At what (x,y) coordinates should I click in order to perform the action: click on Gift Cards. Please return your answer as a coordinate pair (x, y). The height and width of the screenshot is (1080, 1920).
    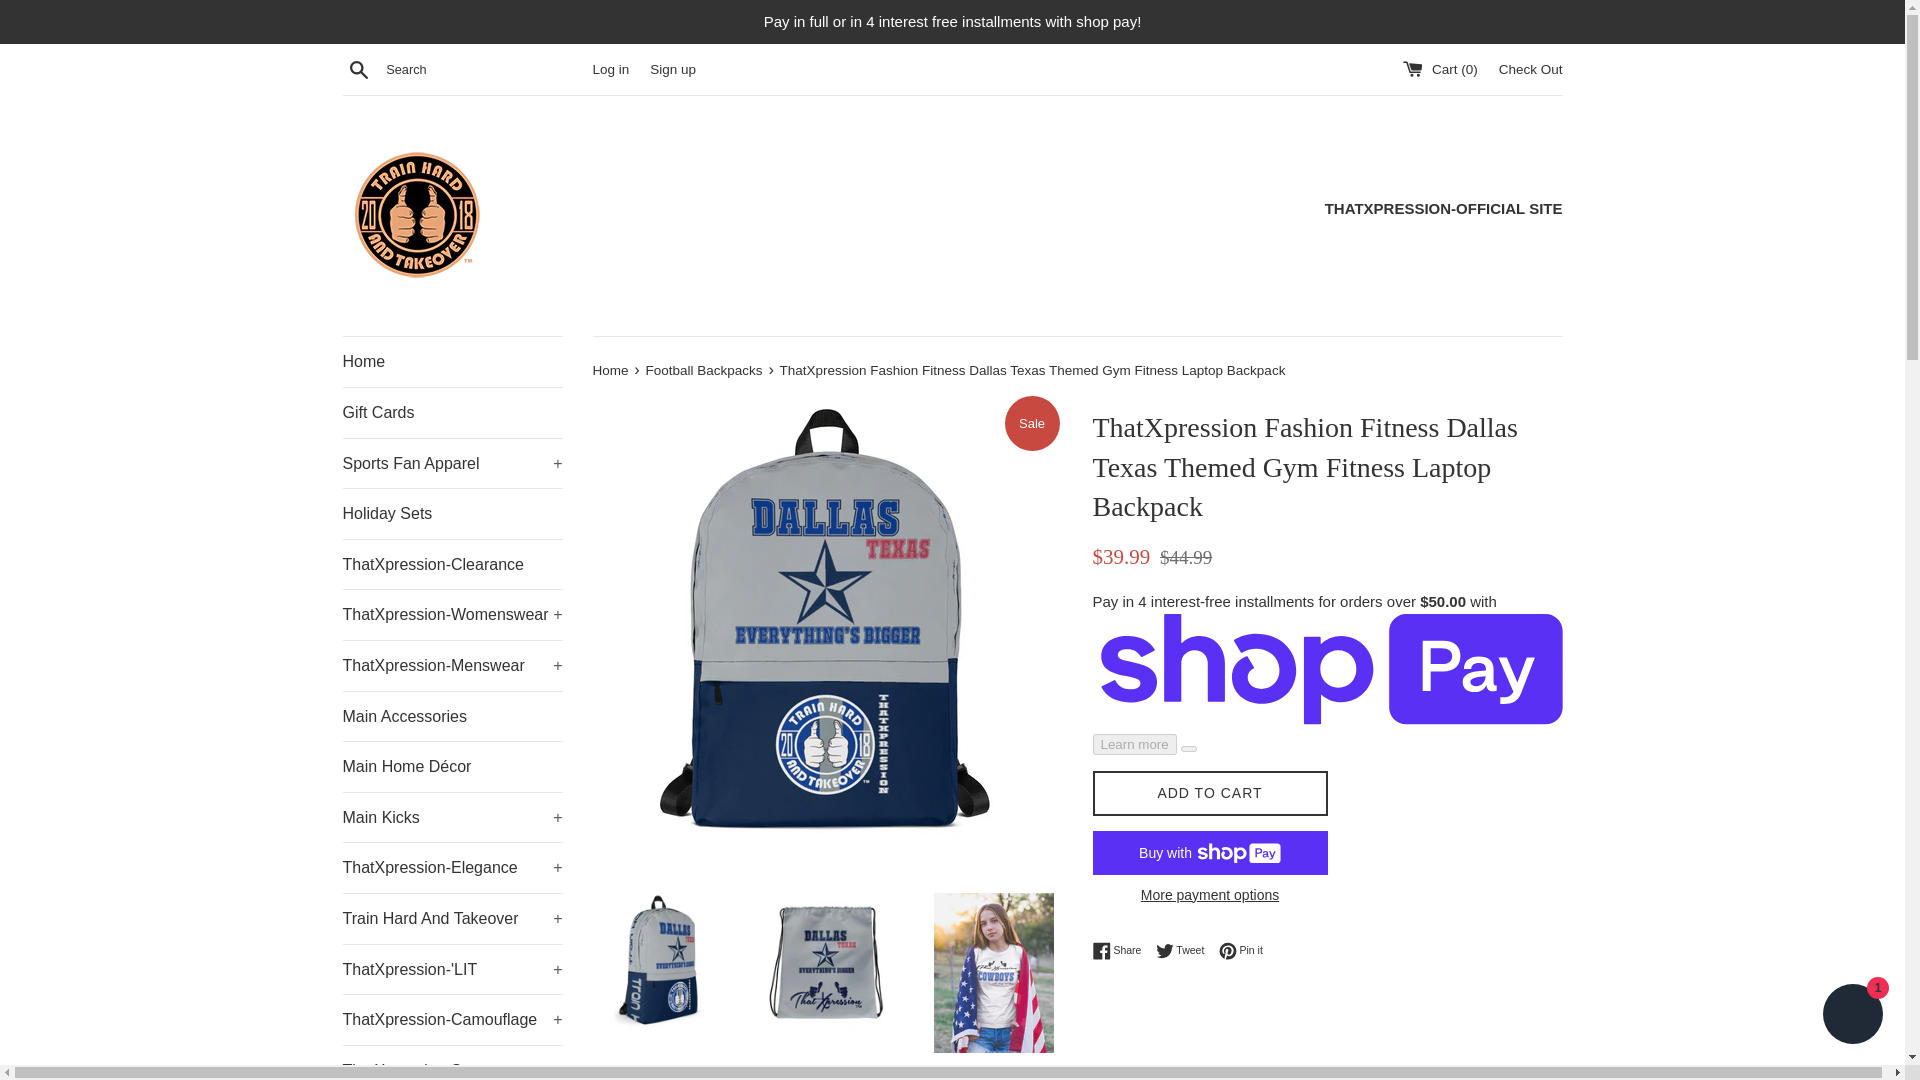
    Looking at the image, I should click on (452, 412).